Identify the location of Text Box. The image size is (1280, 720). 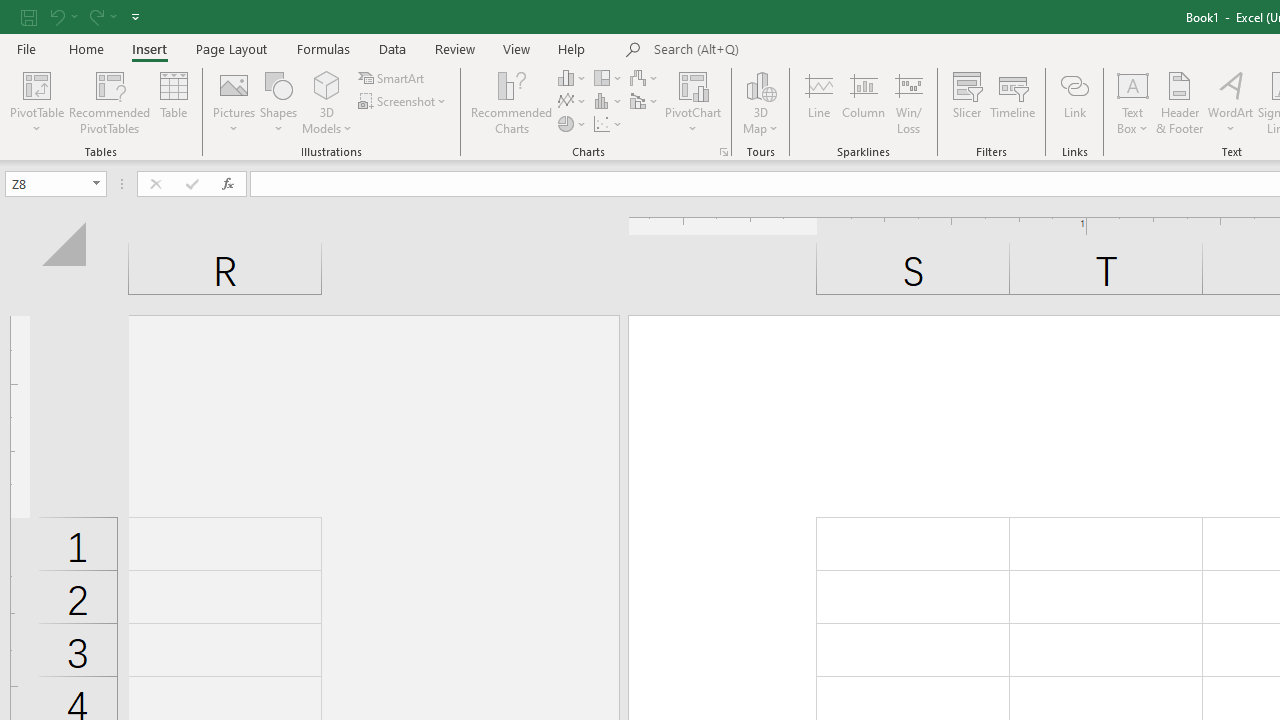
(1133, 102).